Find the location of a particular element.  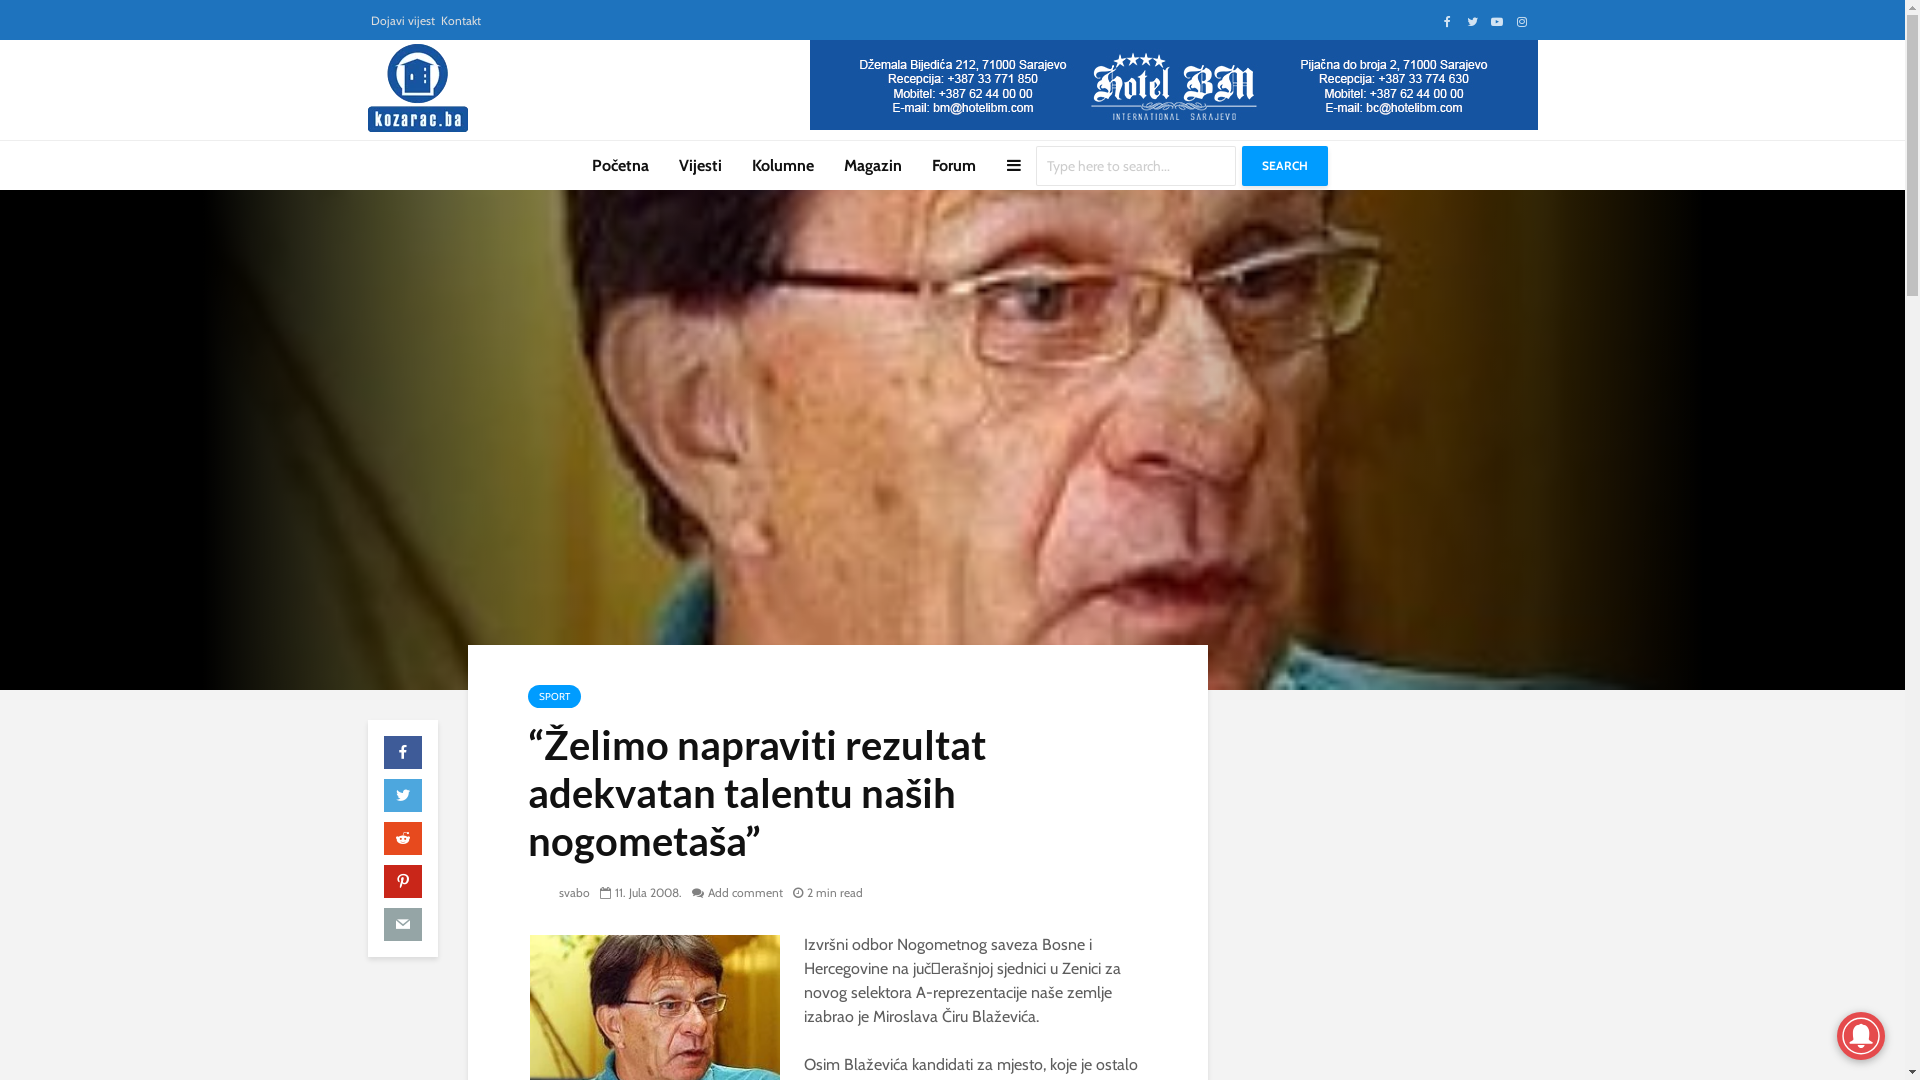

SPORT is located at coordinates (554, 696).